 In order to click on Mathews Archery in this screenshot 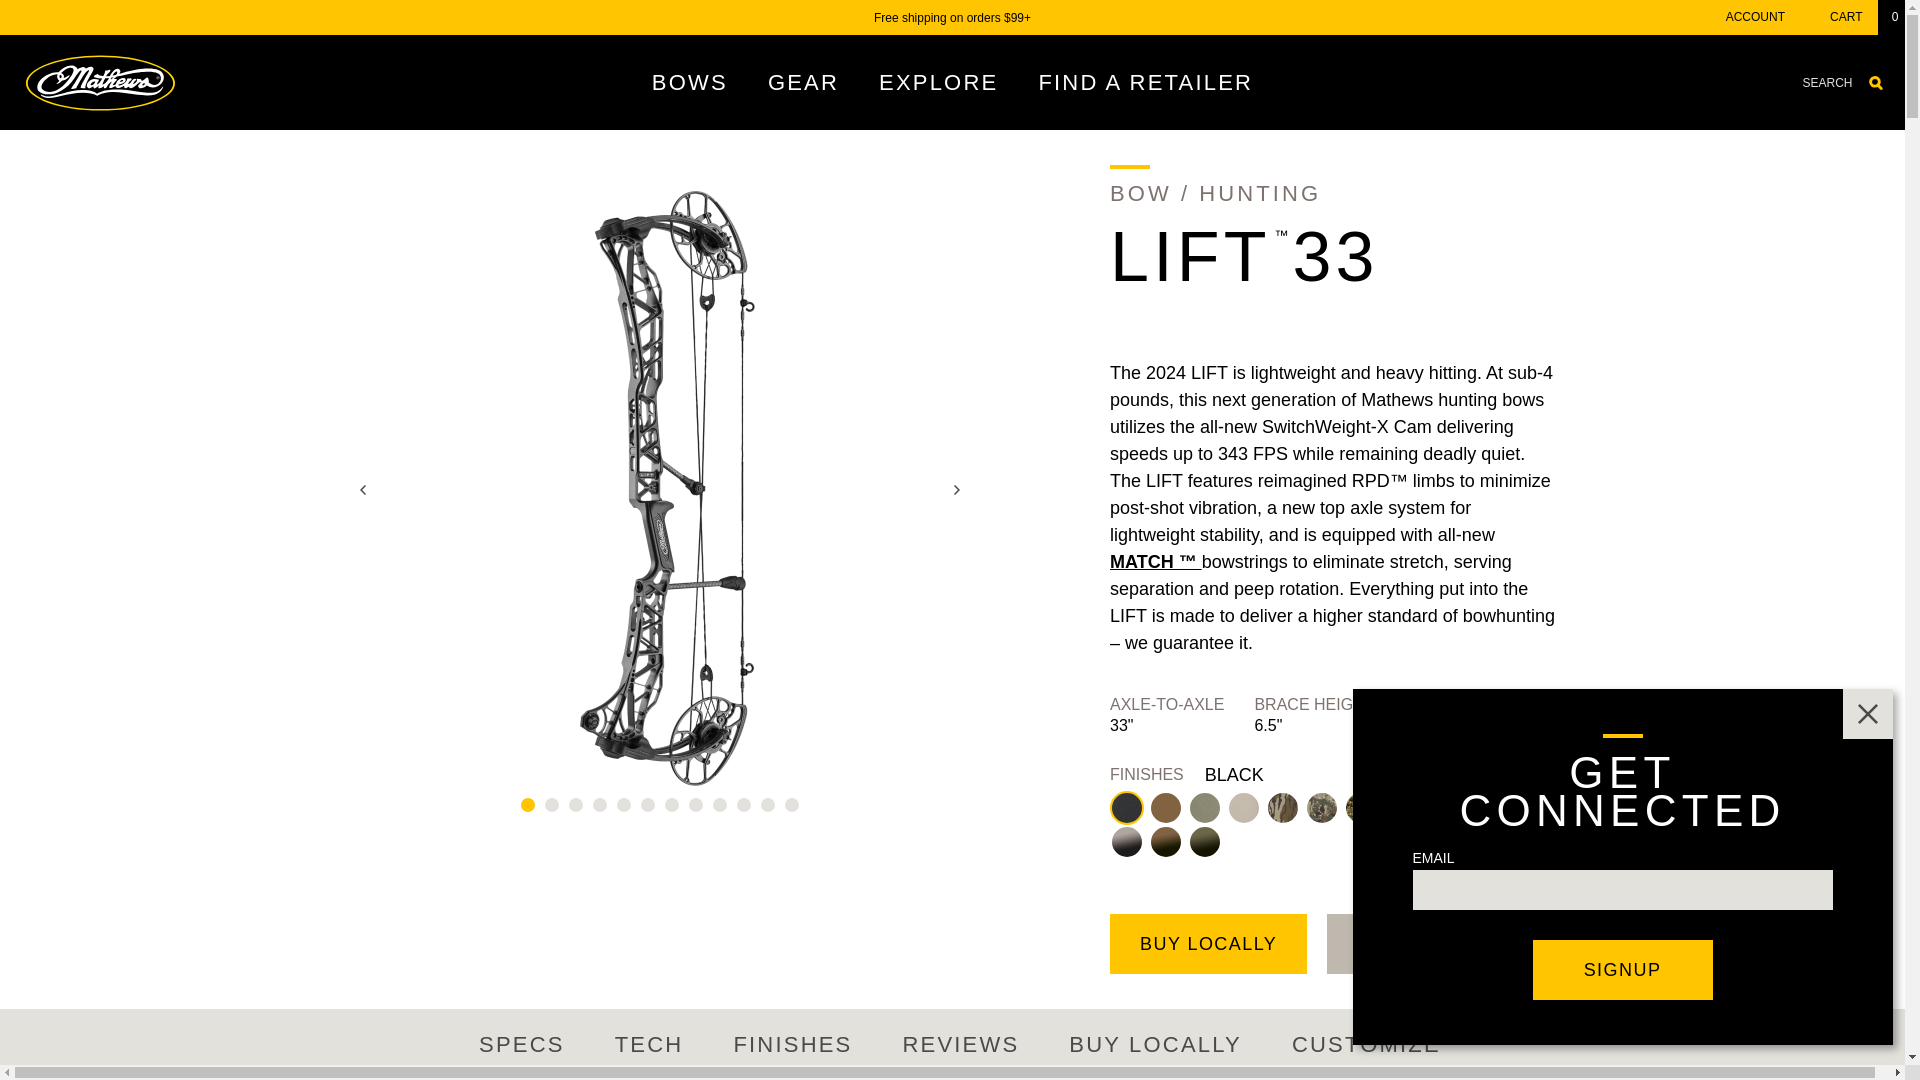, I will do `click(98, 82)`.